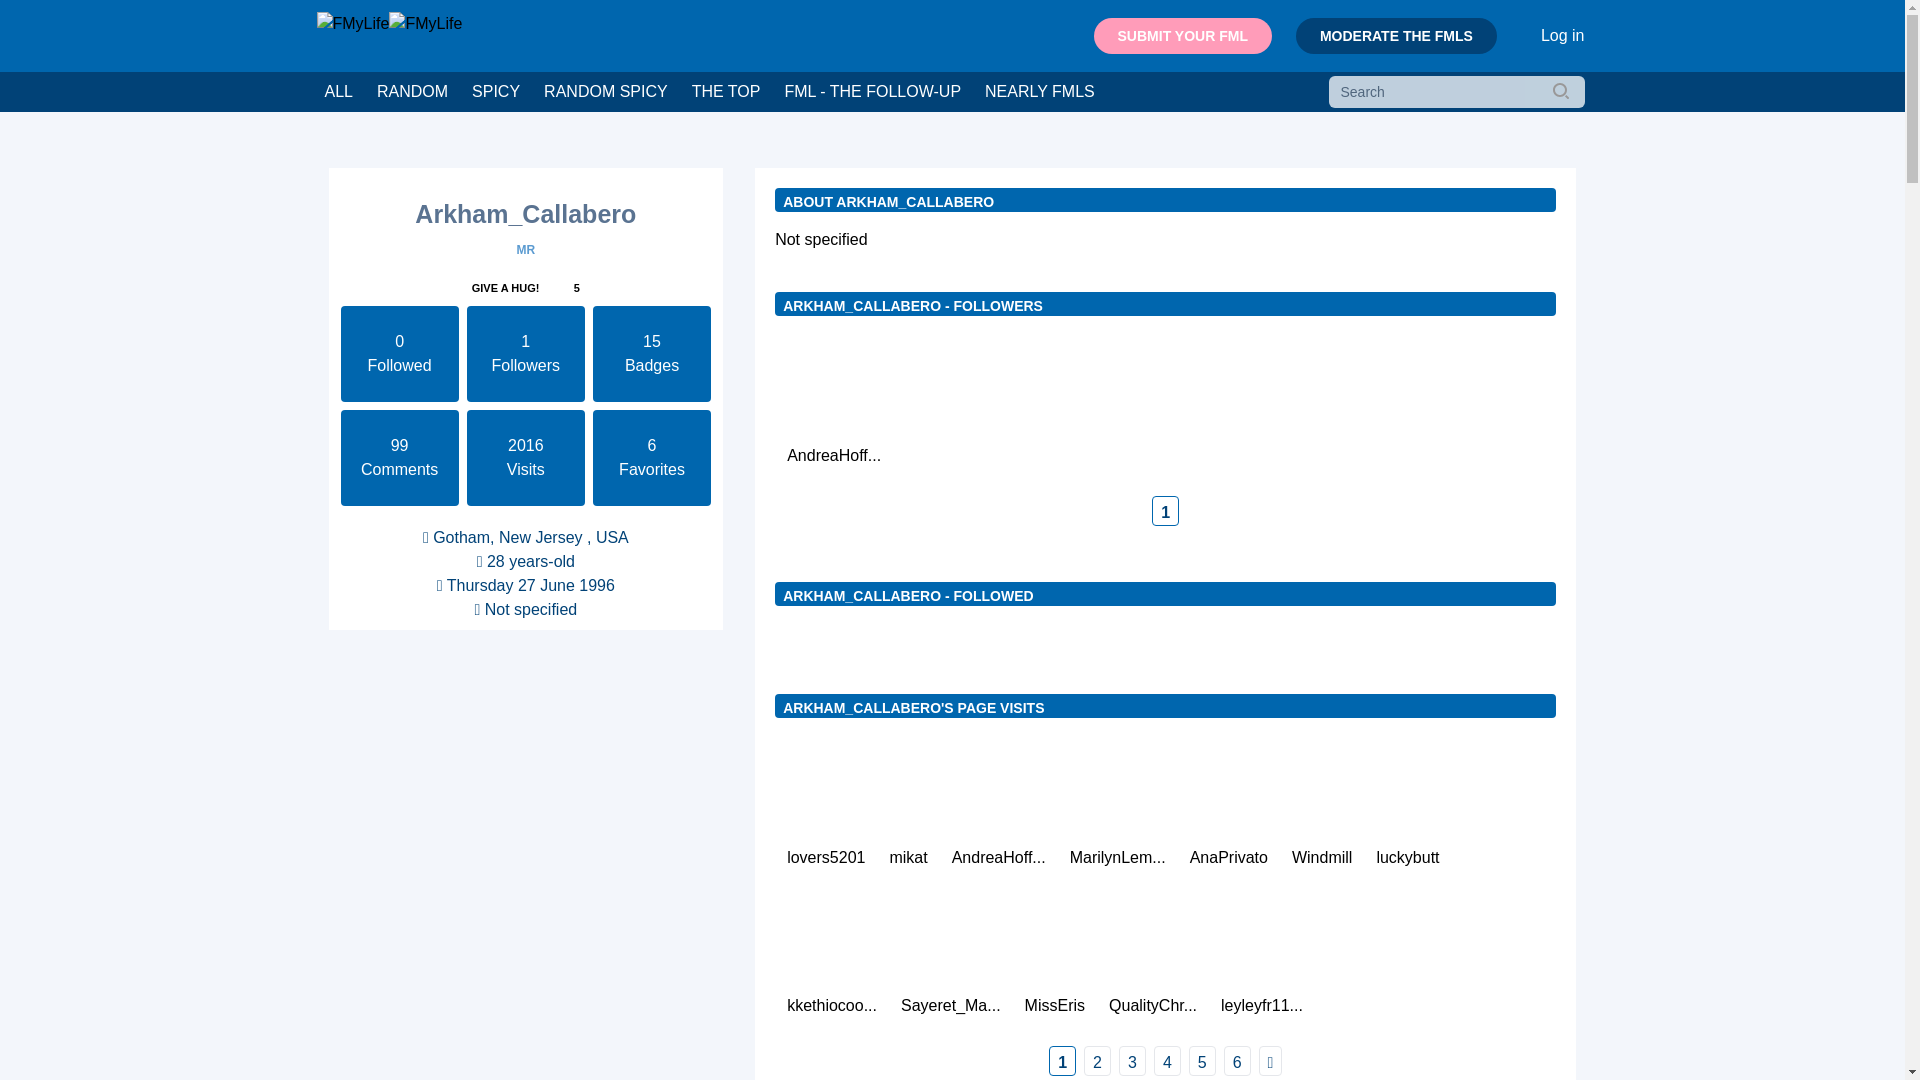 The width and height of the screenshot is (1920, 1080). What do you see at coordinates (576, 288) in the screenshot?
I see `5` at bounding box center [576, 288].